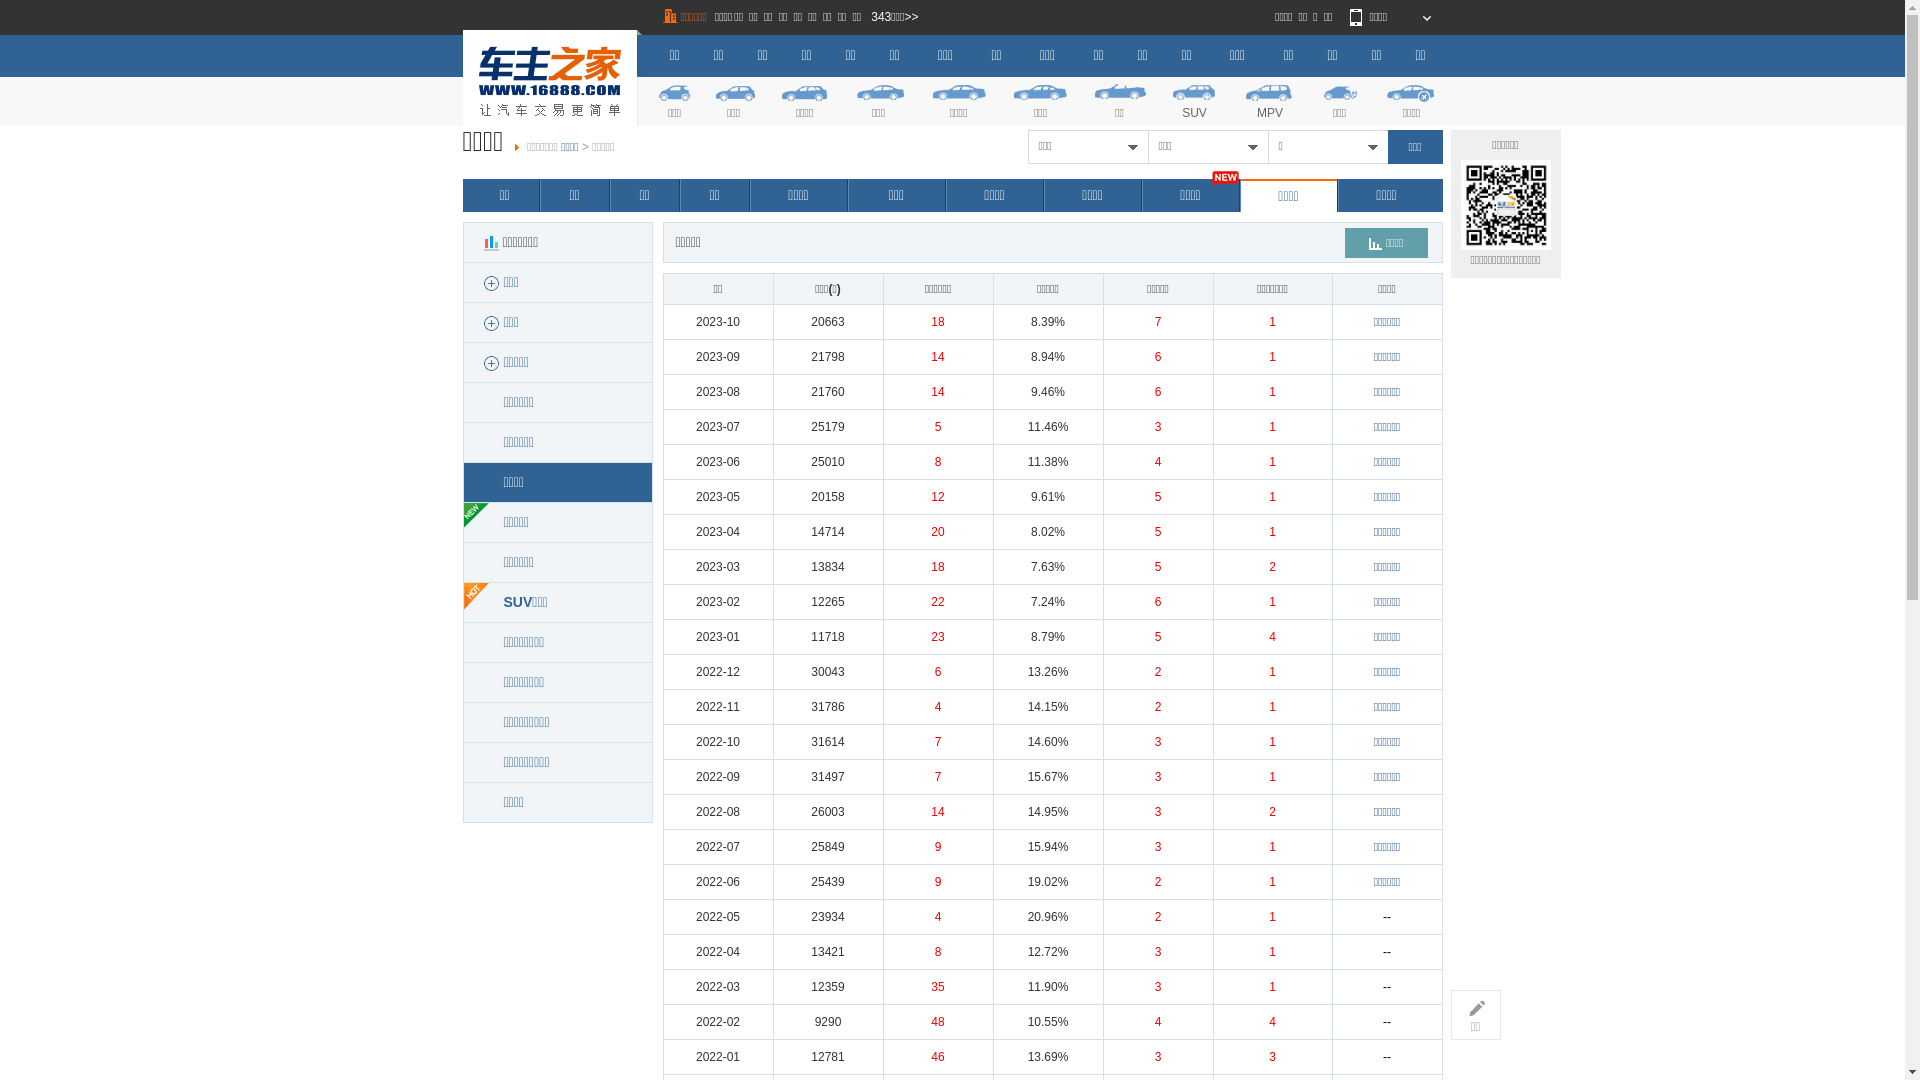 The width and height of the screenshot is (1920, 1080). I want to click on 4, so click(1158, 1022).